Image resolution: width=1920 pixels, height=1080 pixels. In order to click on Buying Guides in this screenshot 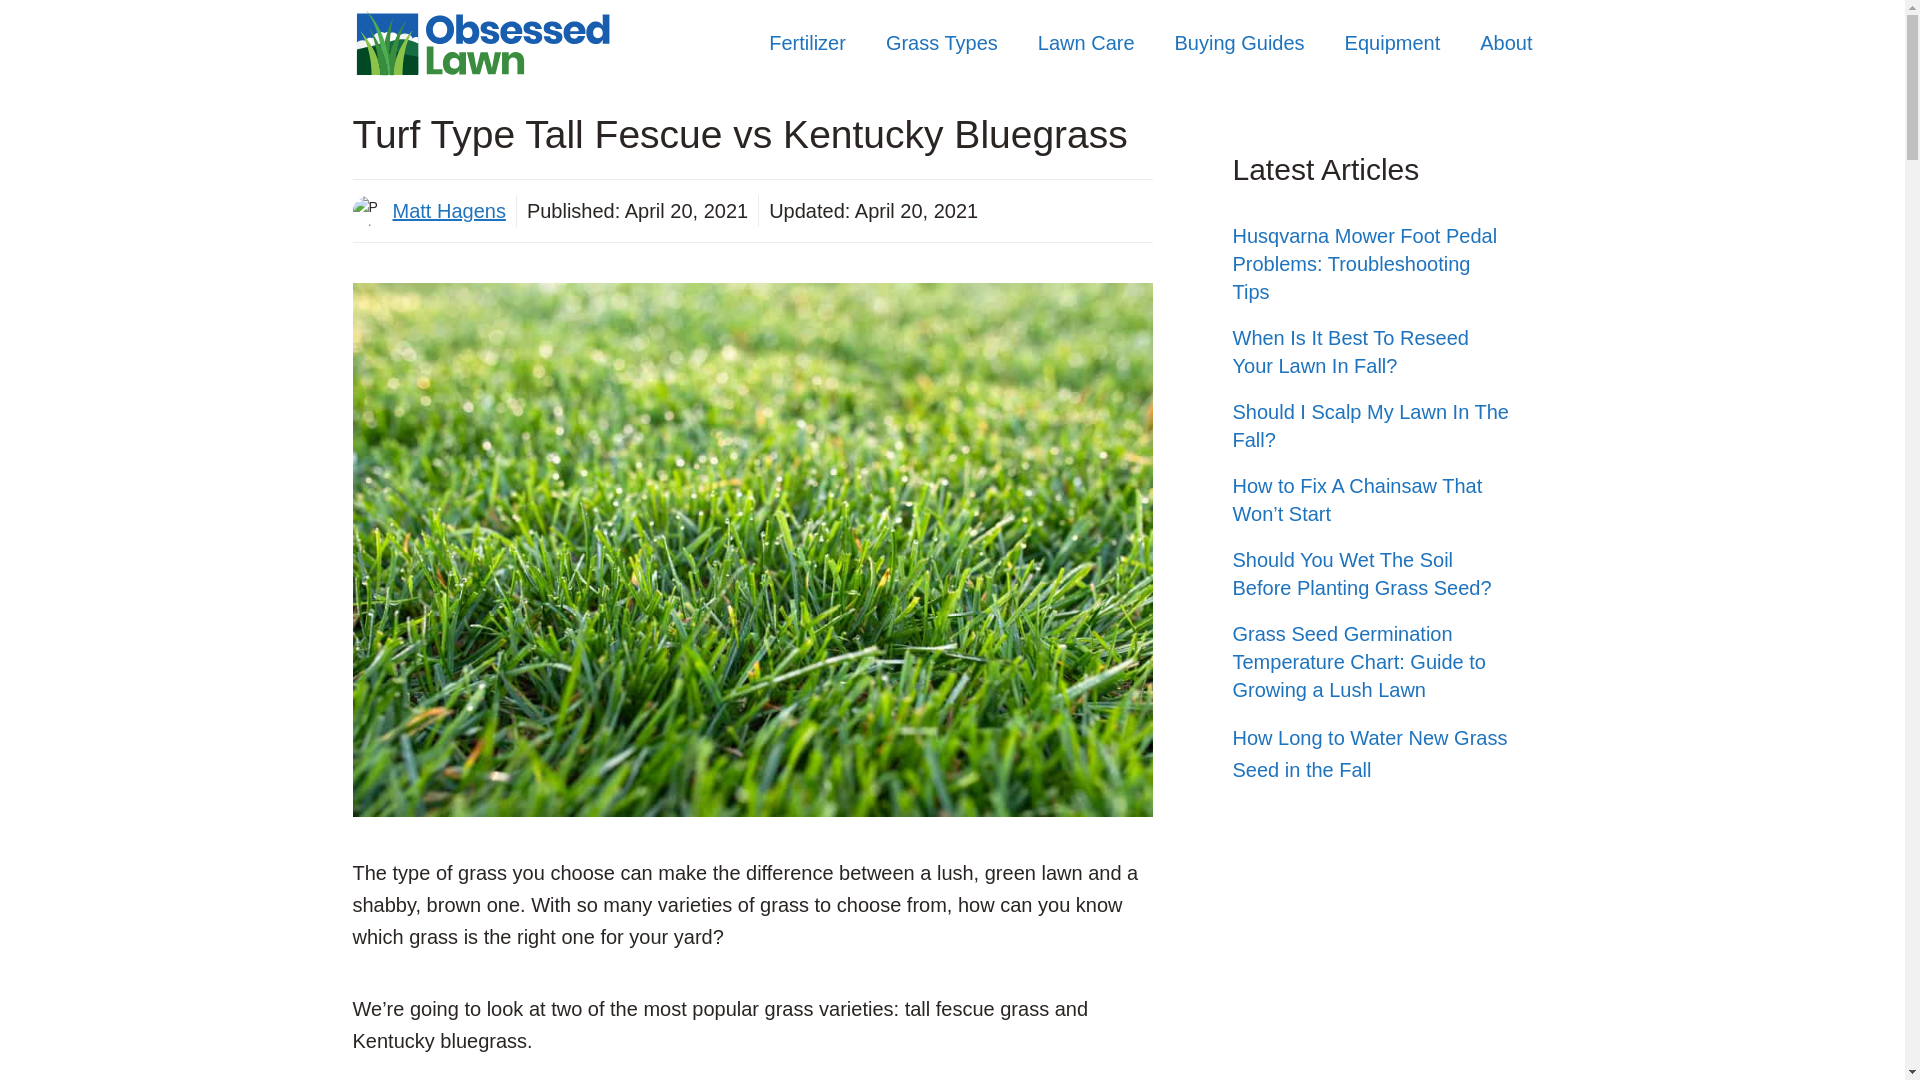, I will do `click(1240, 42)`.